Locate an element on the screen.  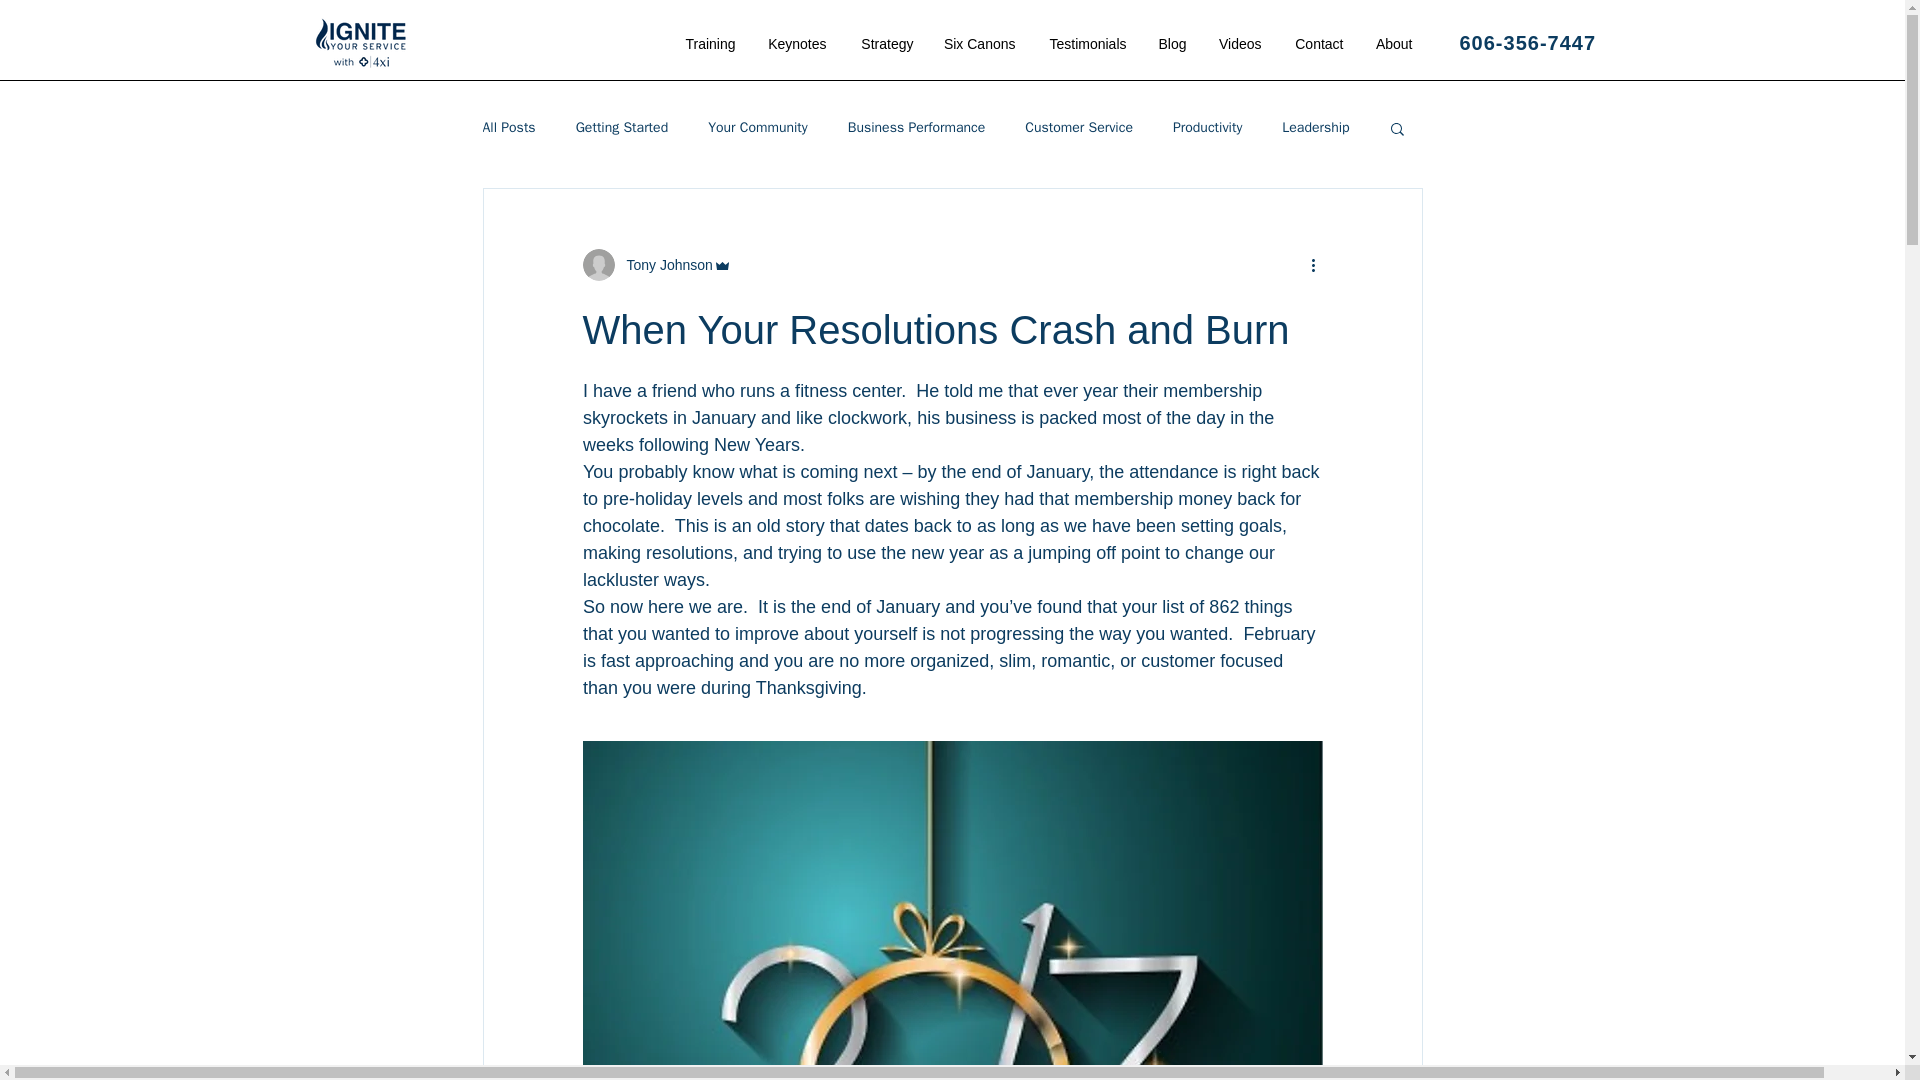
Leadership is located at coordinates (1316, 128).